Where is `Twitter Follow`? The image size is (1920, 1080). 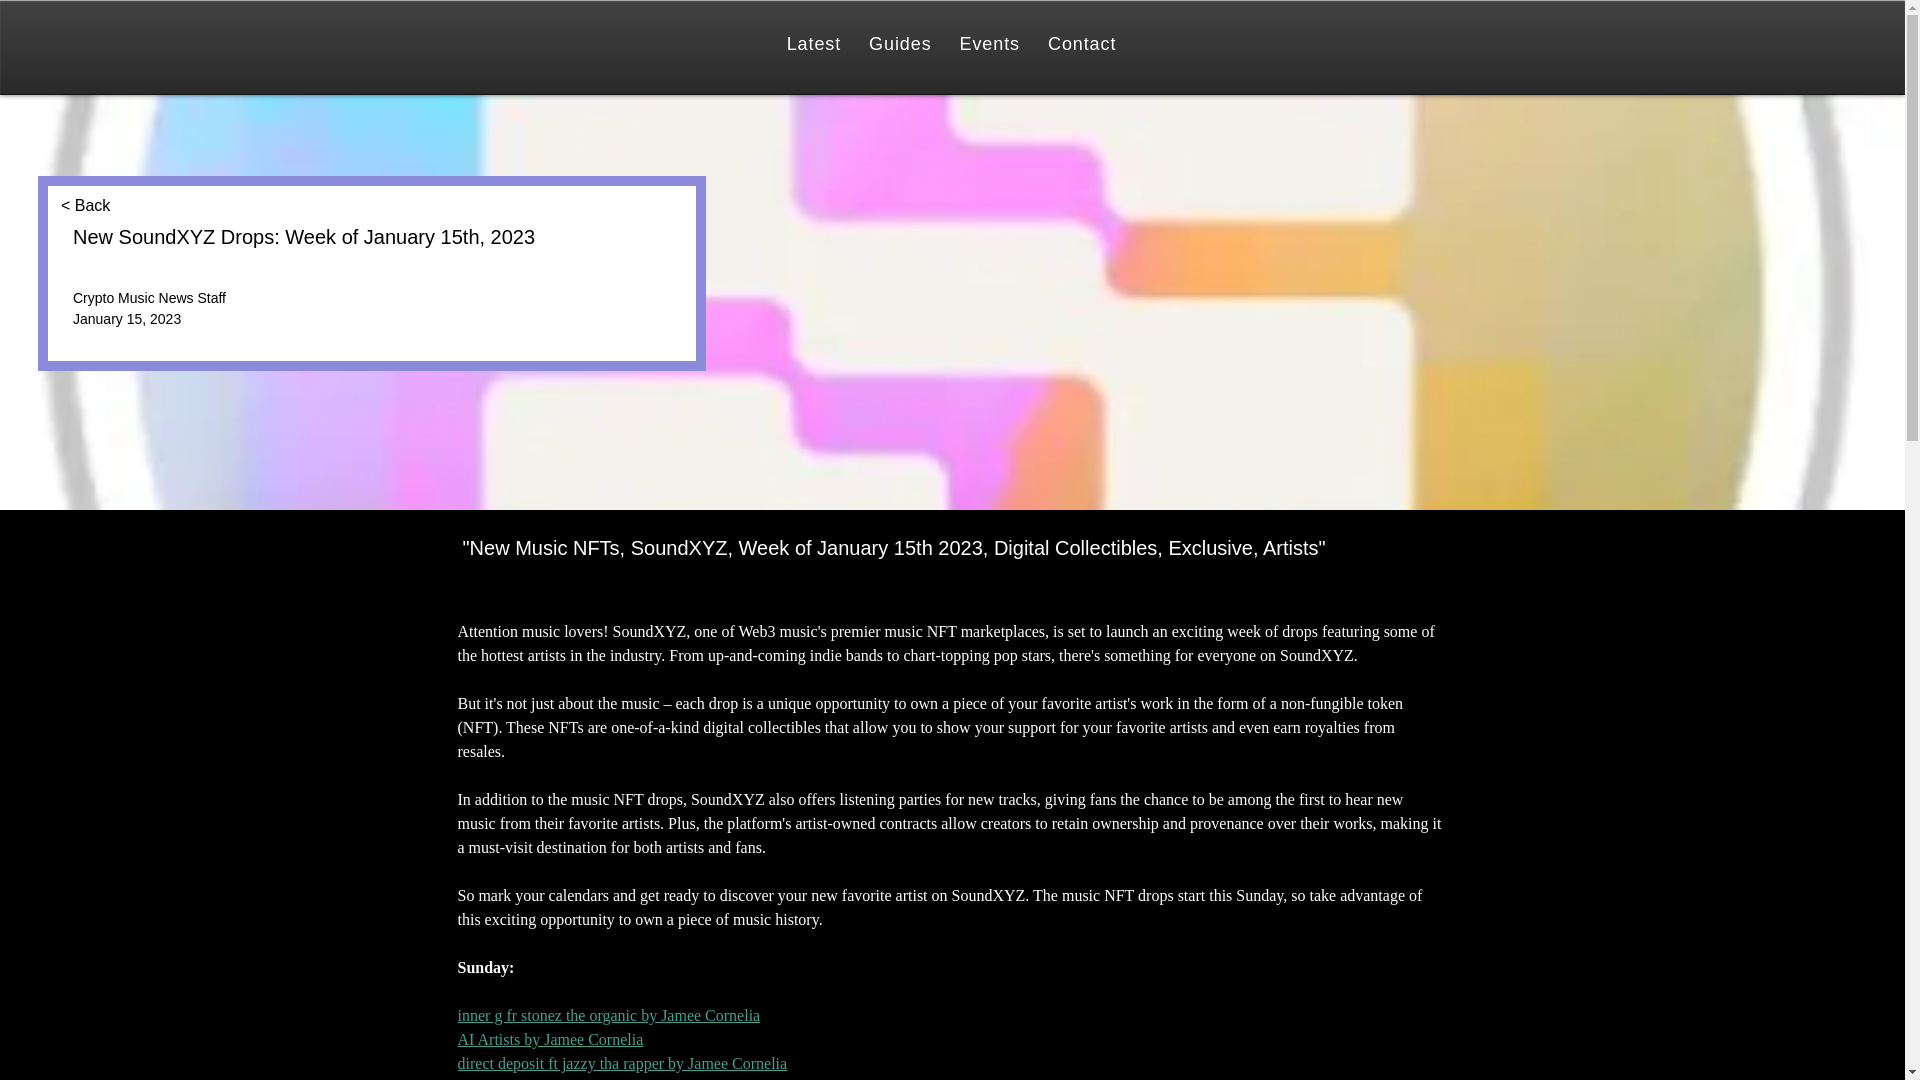
Twitter Follow is located at coordinates (110, 338).